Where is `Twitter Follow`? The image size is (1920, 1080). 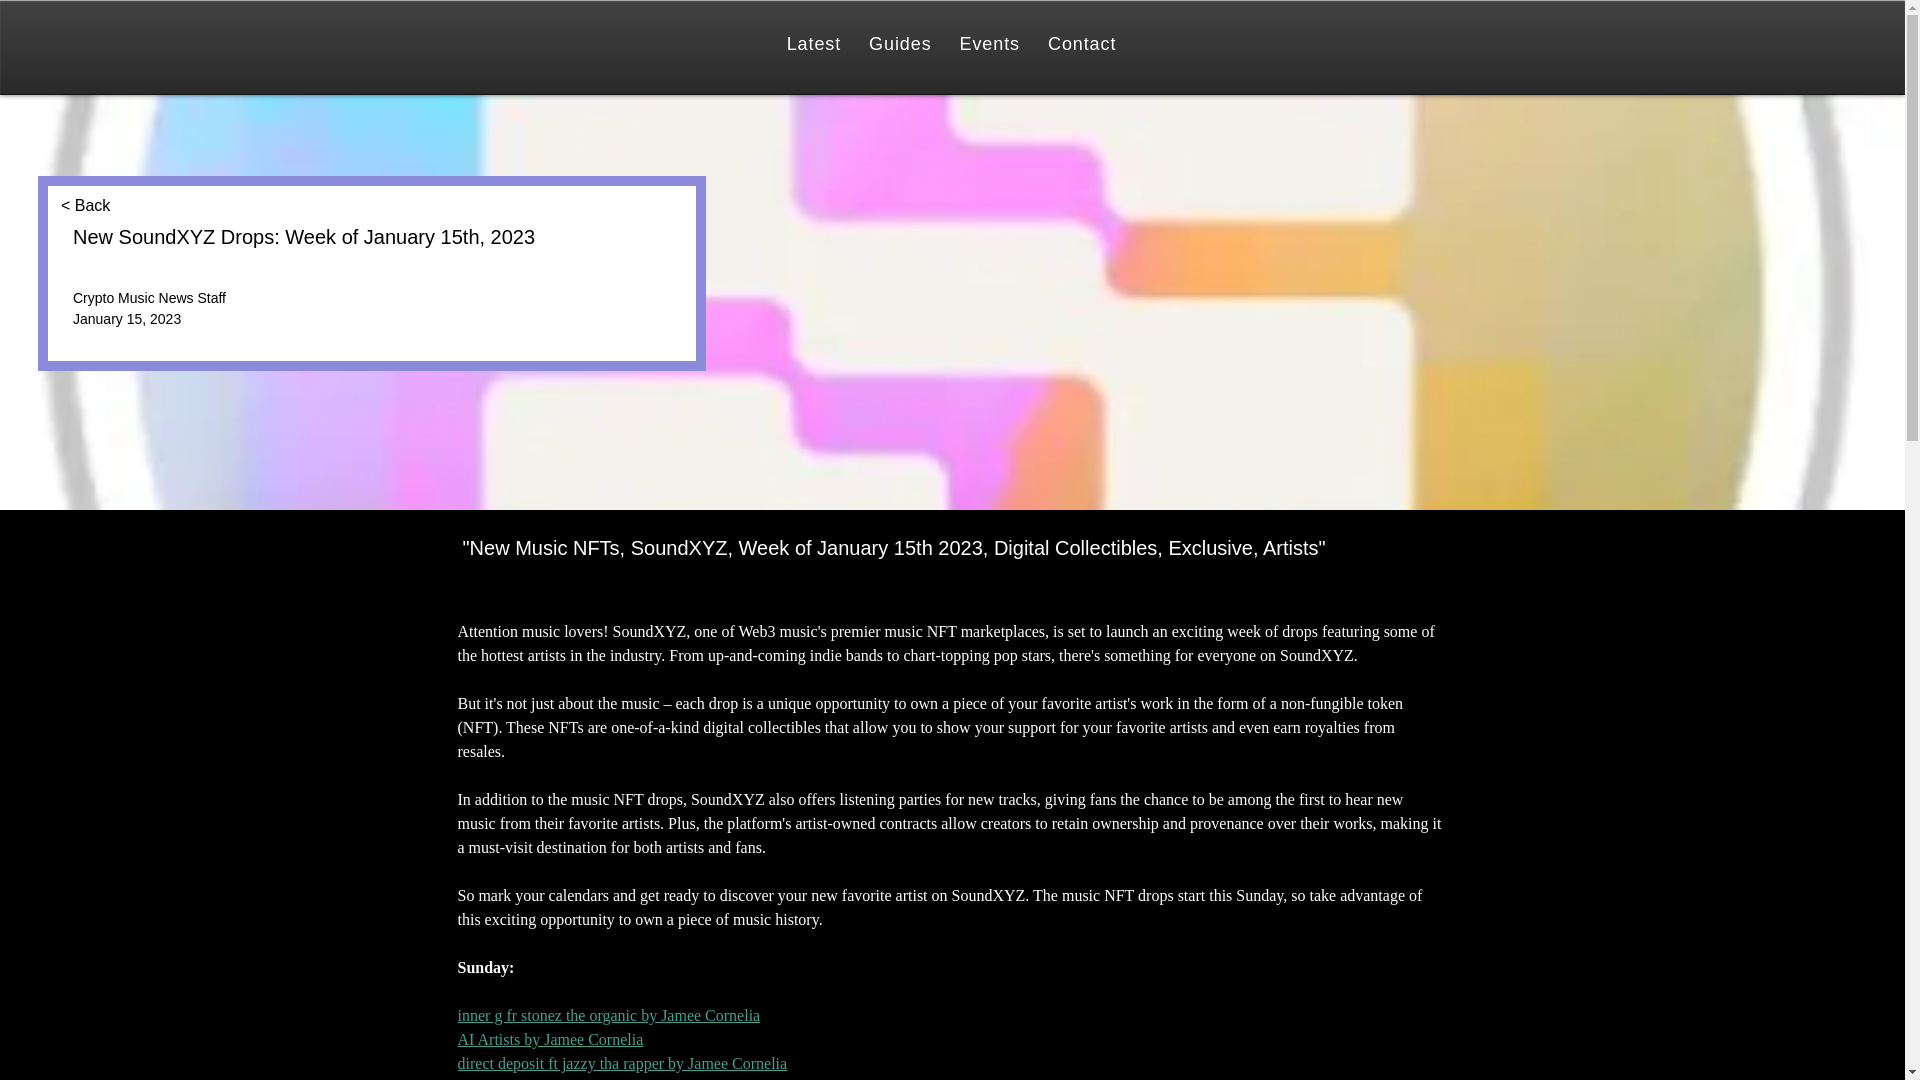
Twitter Follow is located at coordinates (110, 338).